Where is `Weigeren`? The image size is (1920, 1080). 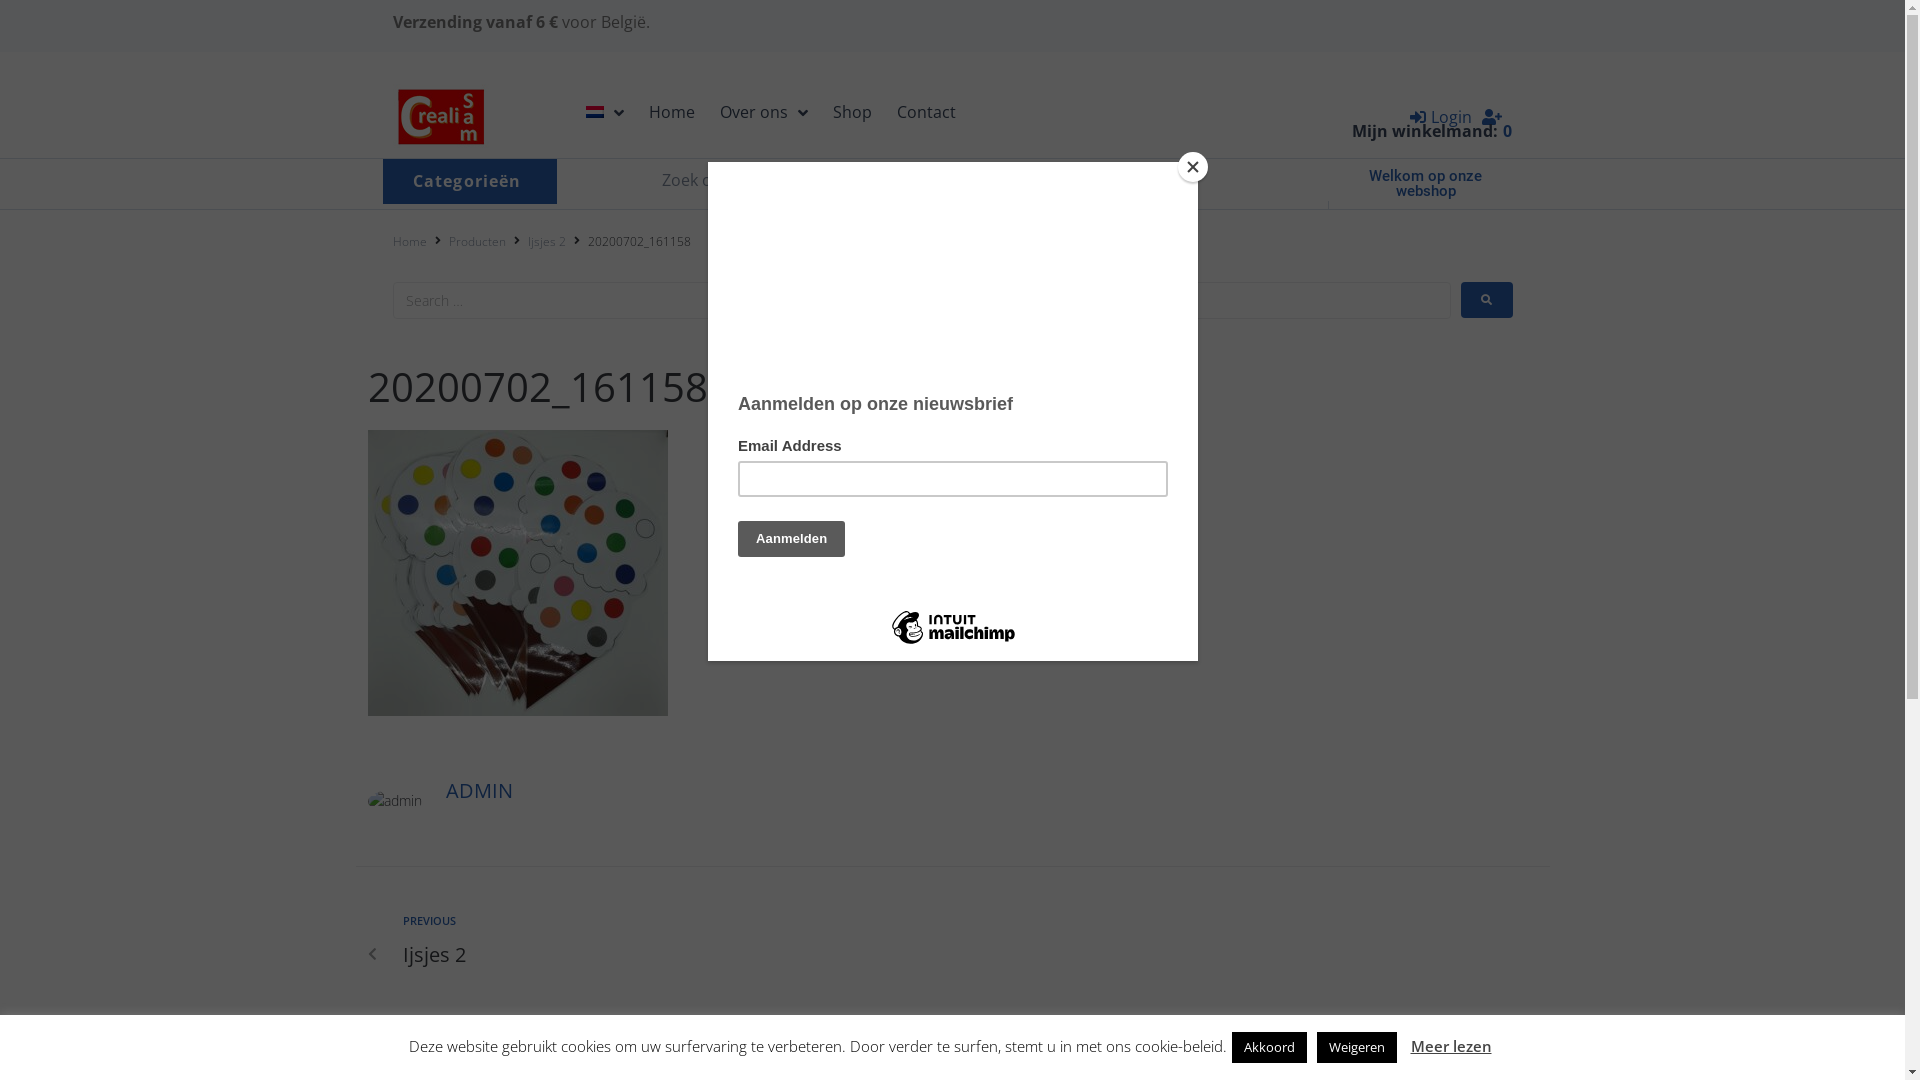 Weigeren is located at coordinates (1356, 1048).